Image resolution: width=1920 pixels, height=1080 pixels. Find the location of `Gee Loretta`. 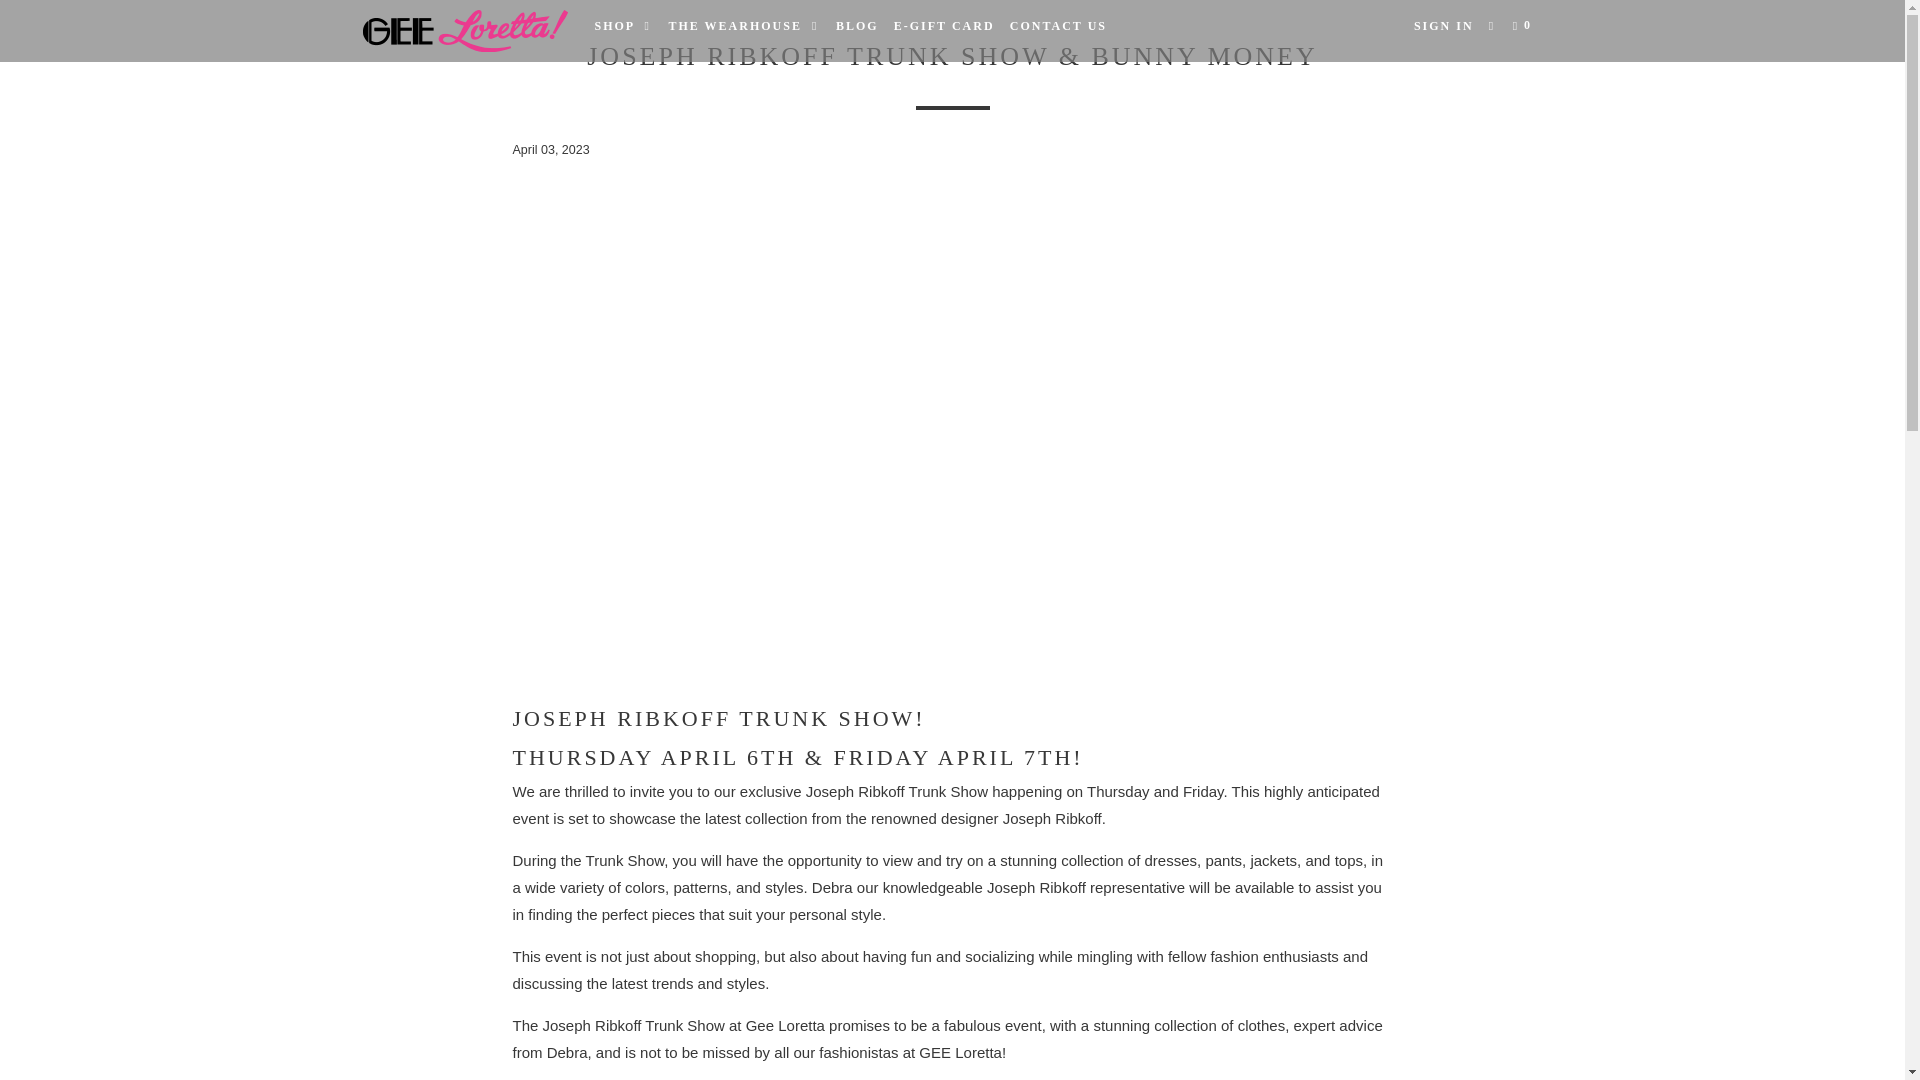

Gee Loretta is located at coordinates (464, 31).